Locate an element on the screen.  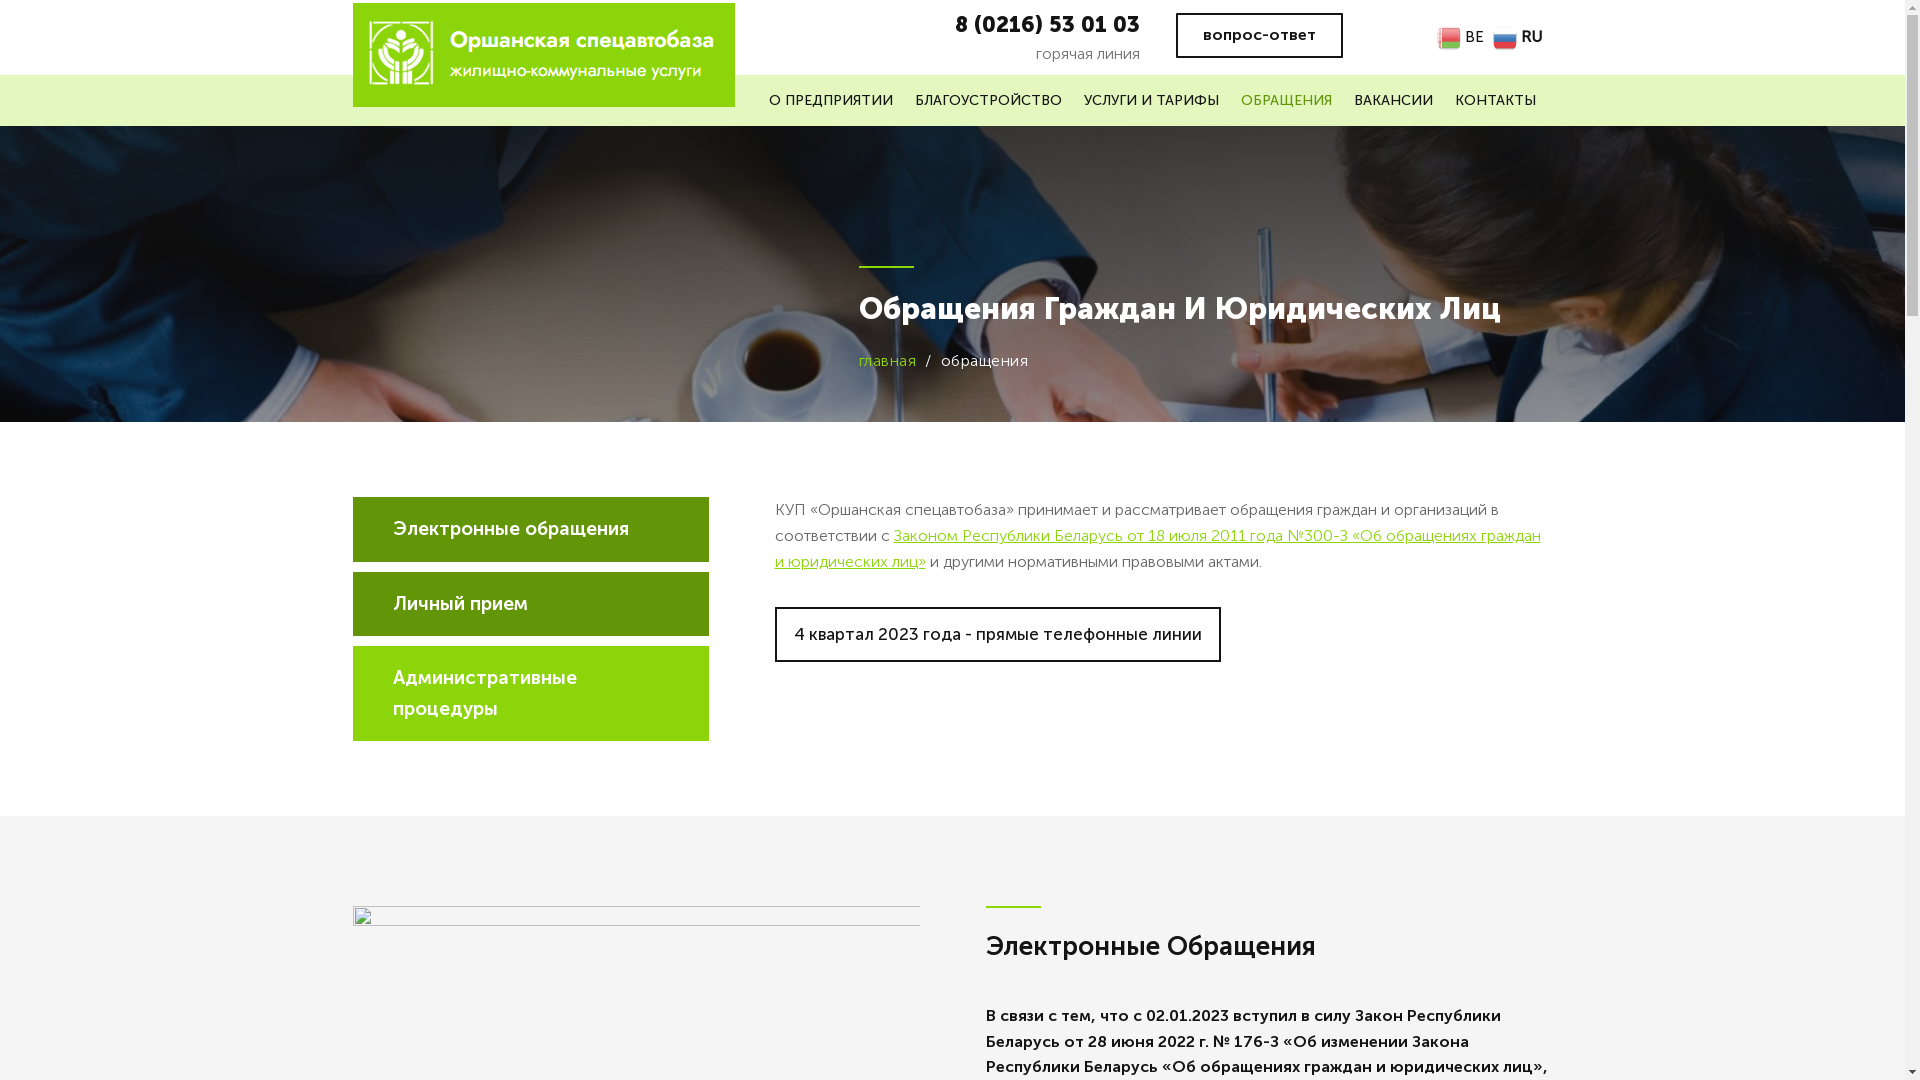
8 (0216) 53 01 03 is located at coordinates (1048, 24).